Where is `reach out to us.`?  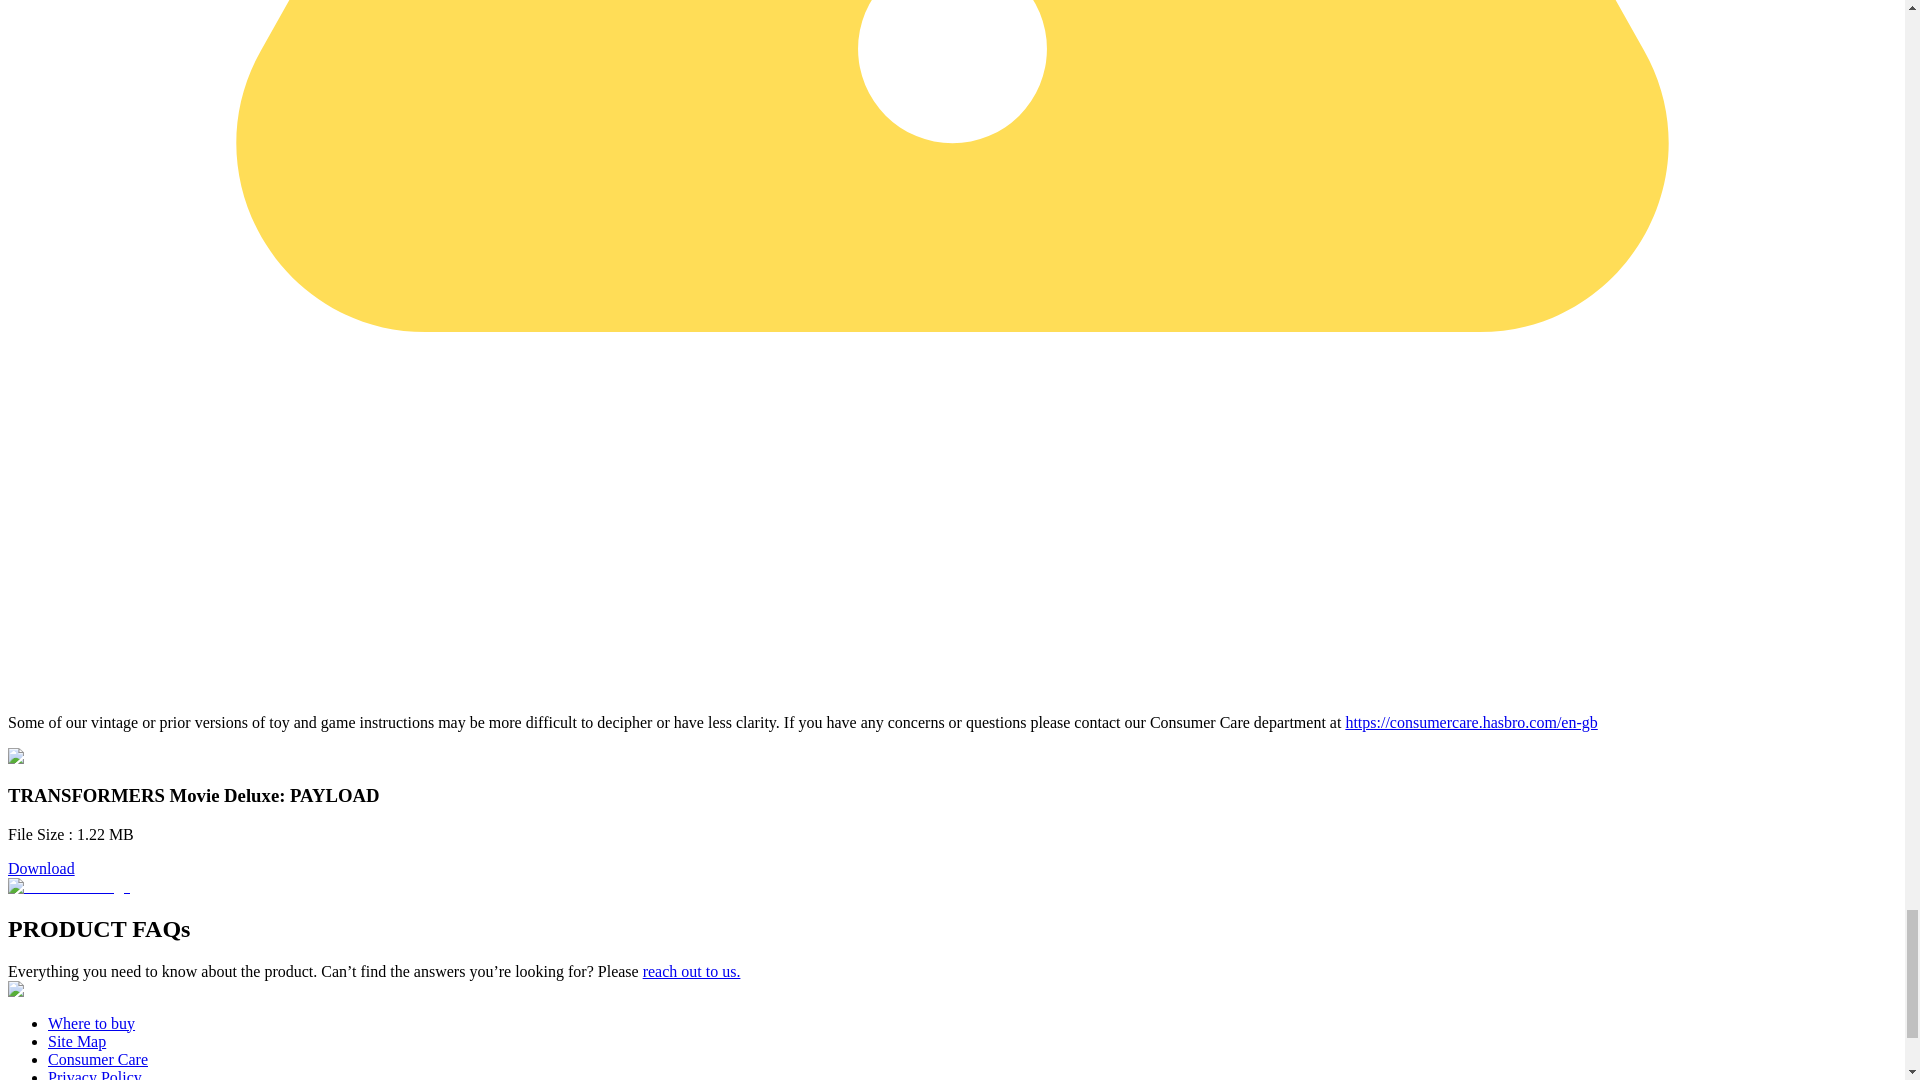 reach out to us. is located at coordinates (692, 971).